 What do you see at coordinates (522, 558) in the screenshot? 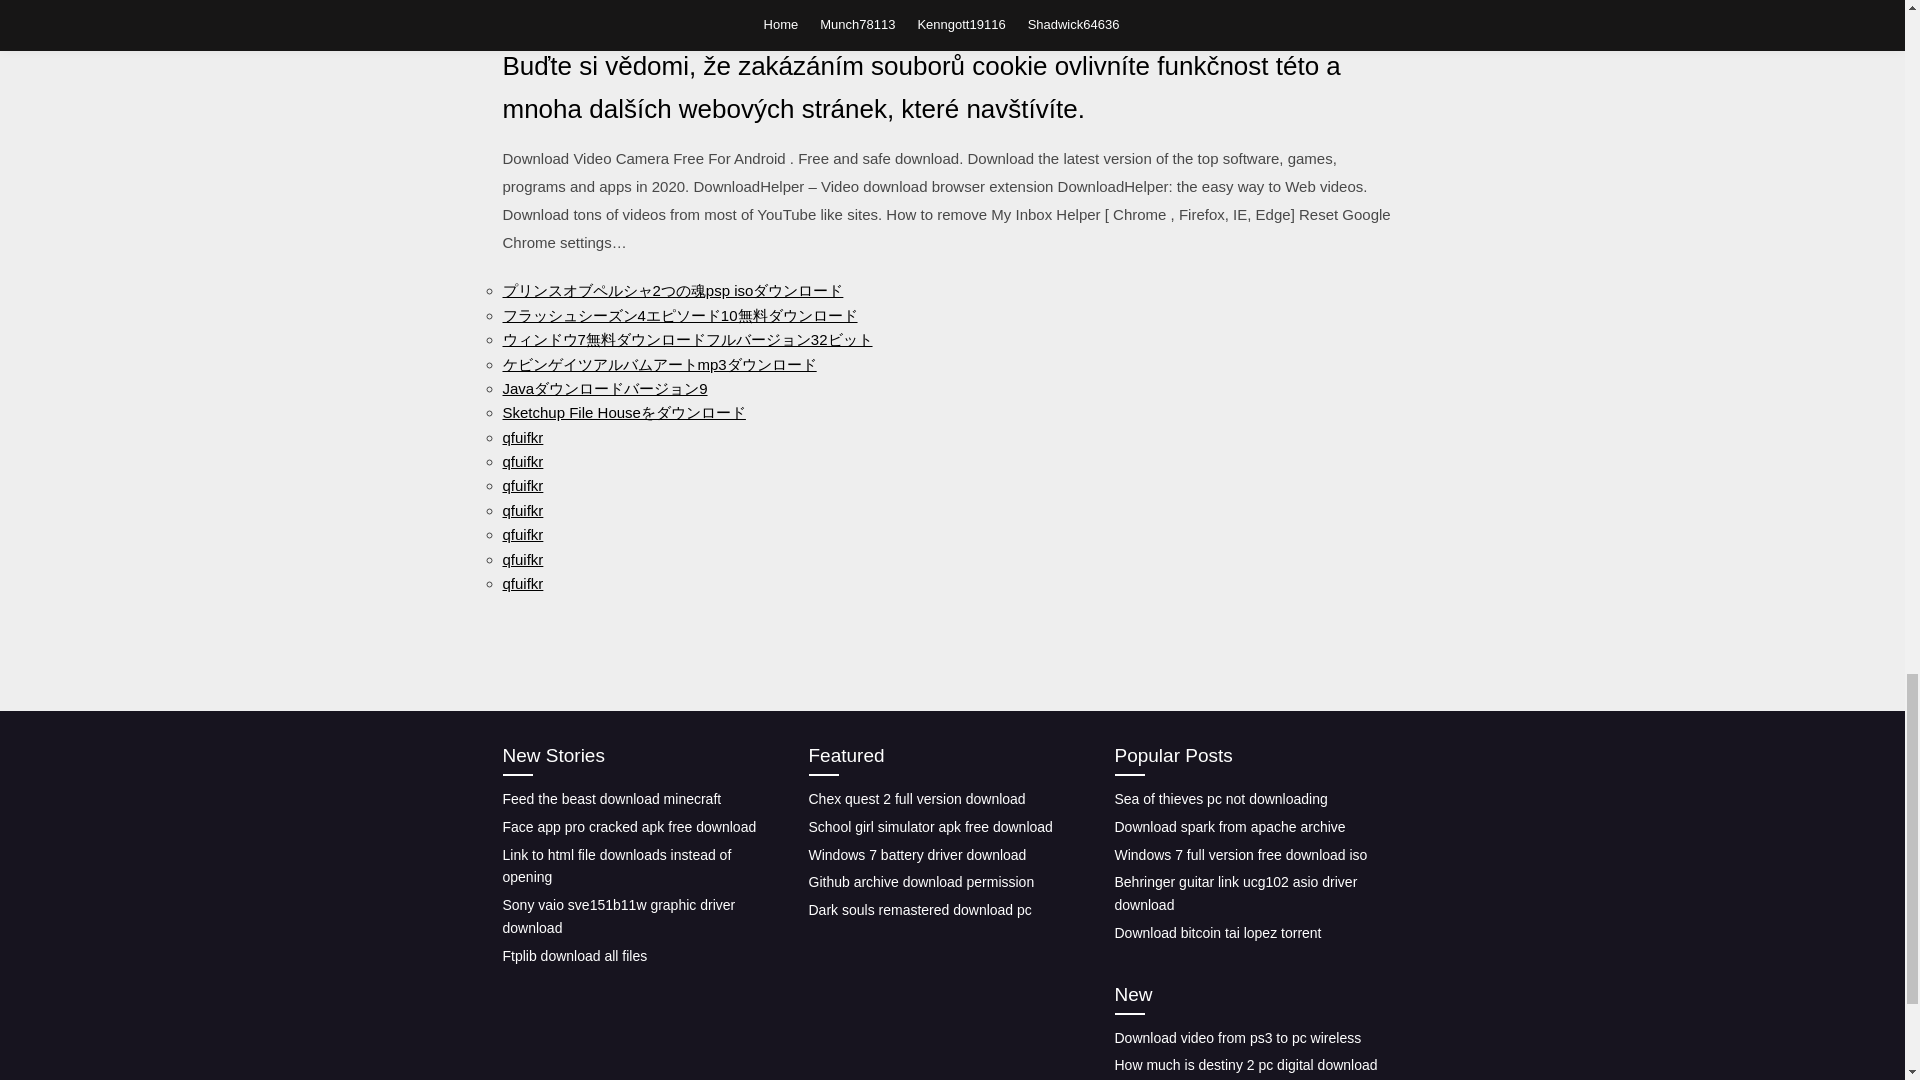
I see `qfuifkr` at bounding box center [522, 558].